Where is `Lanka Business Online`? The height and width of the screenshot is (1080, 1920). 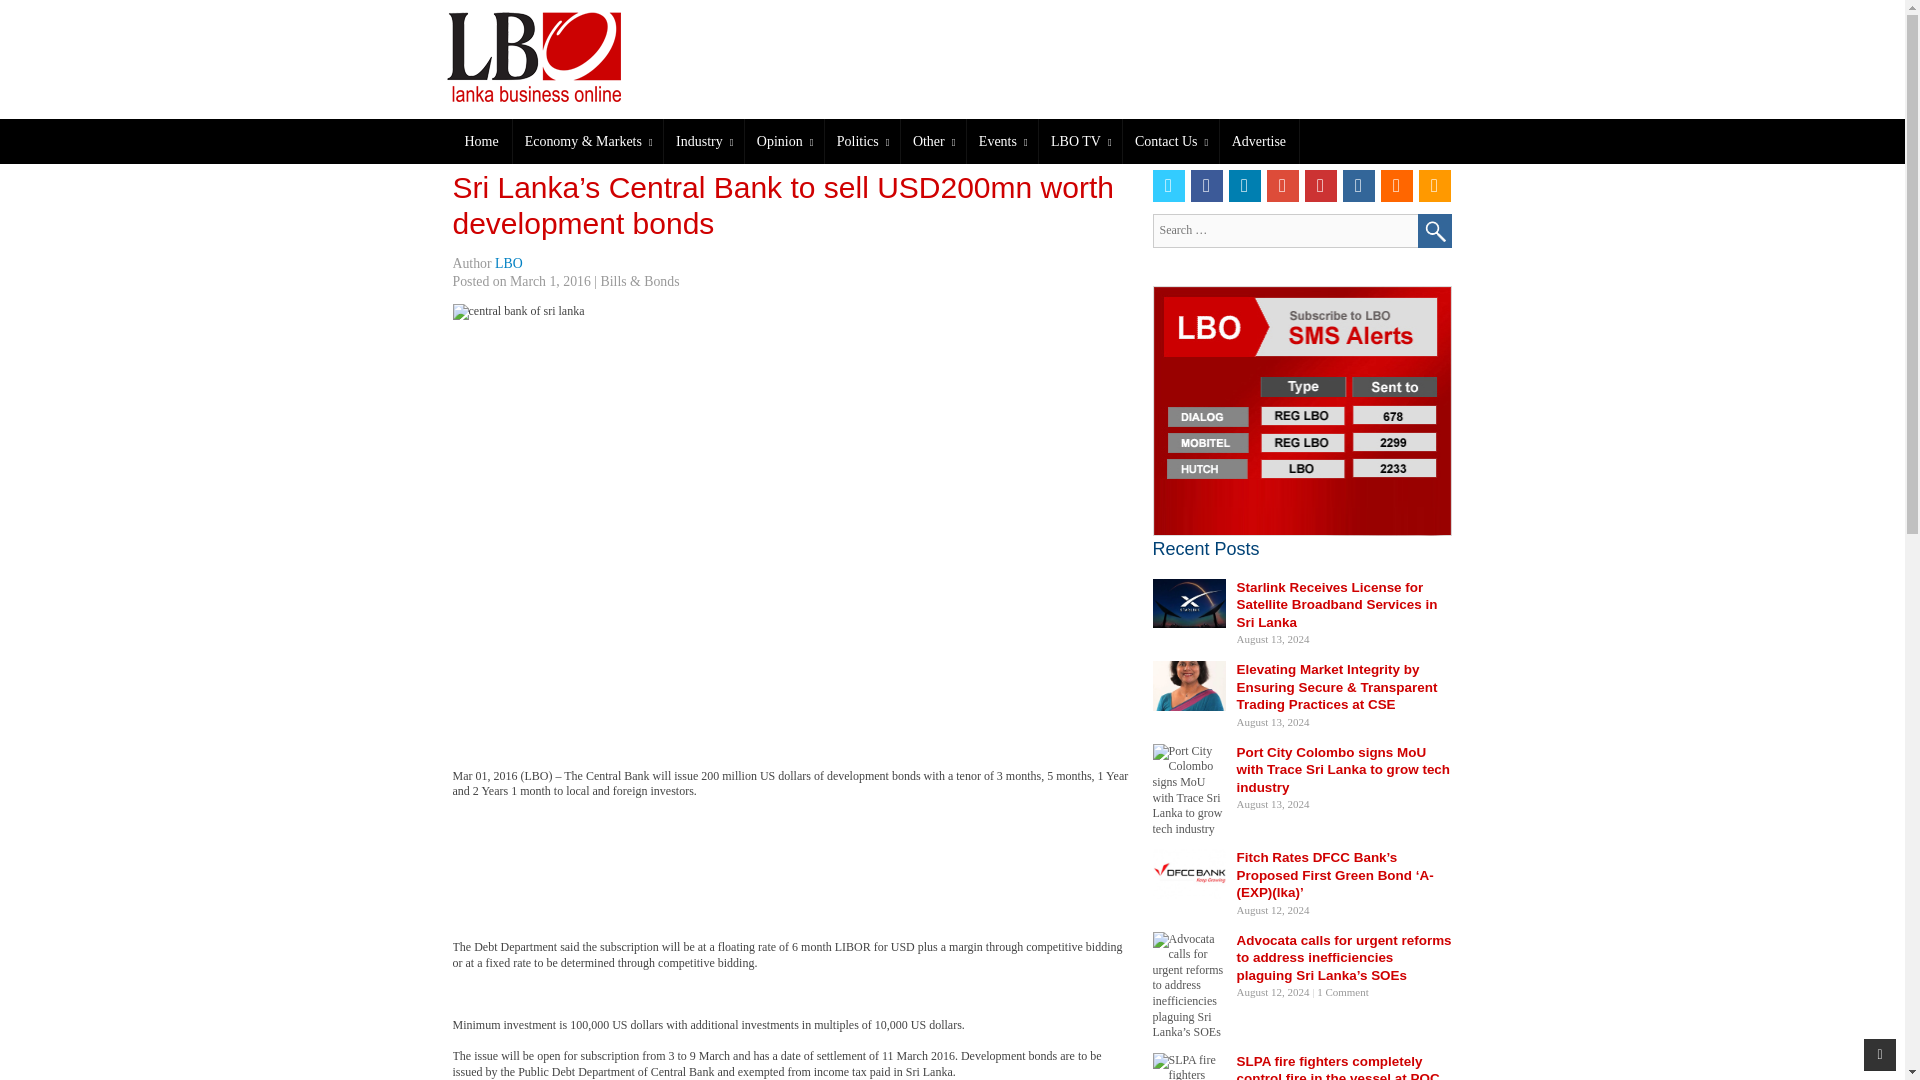 Lanka Business Online is located at coordinates (564, 56).